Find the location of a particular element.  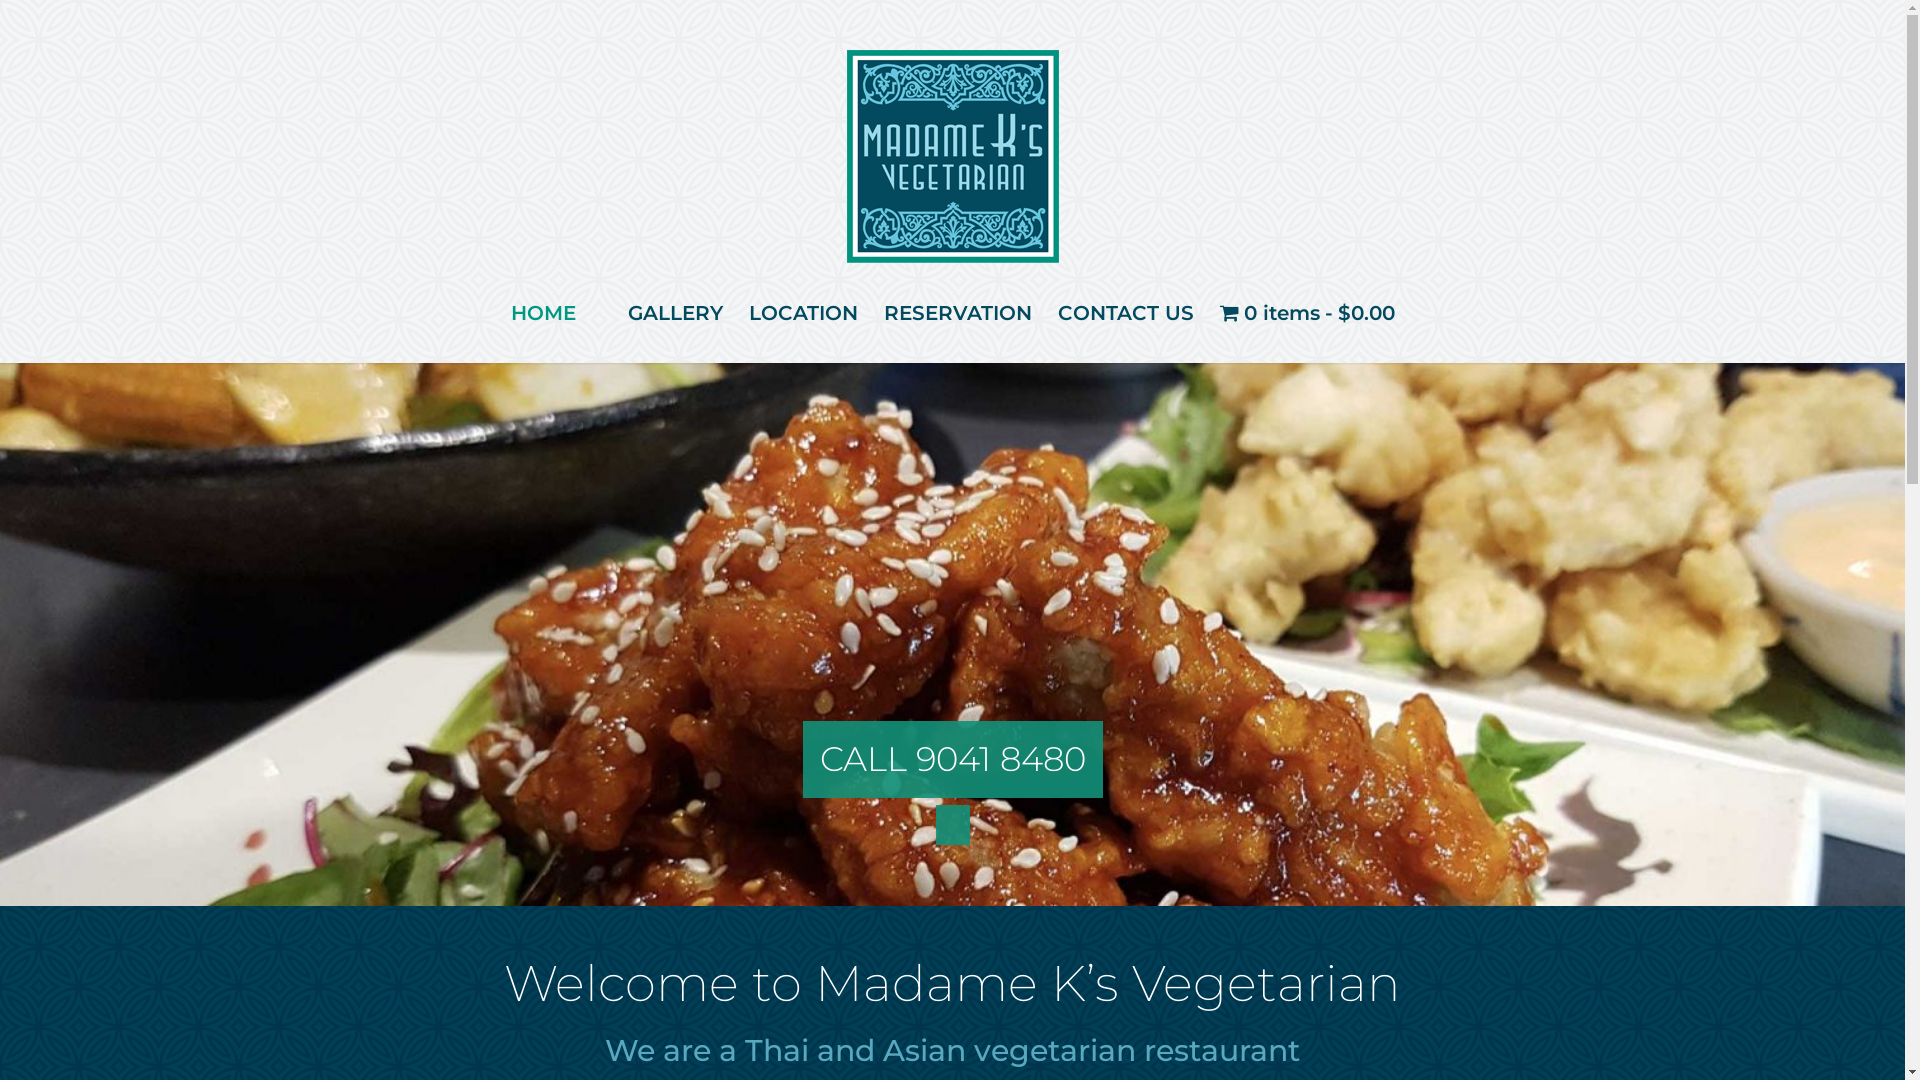

CALL 9041 8480 is located at coordinates (953, 759).